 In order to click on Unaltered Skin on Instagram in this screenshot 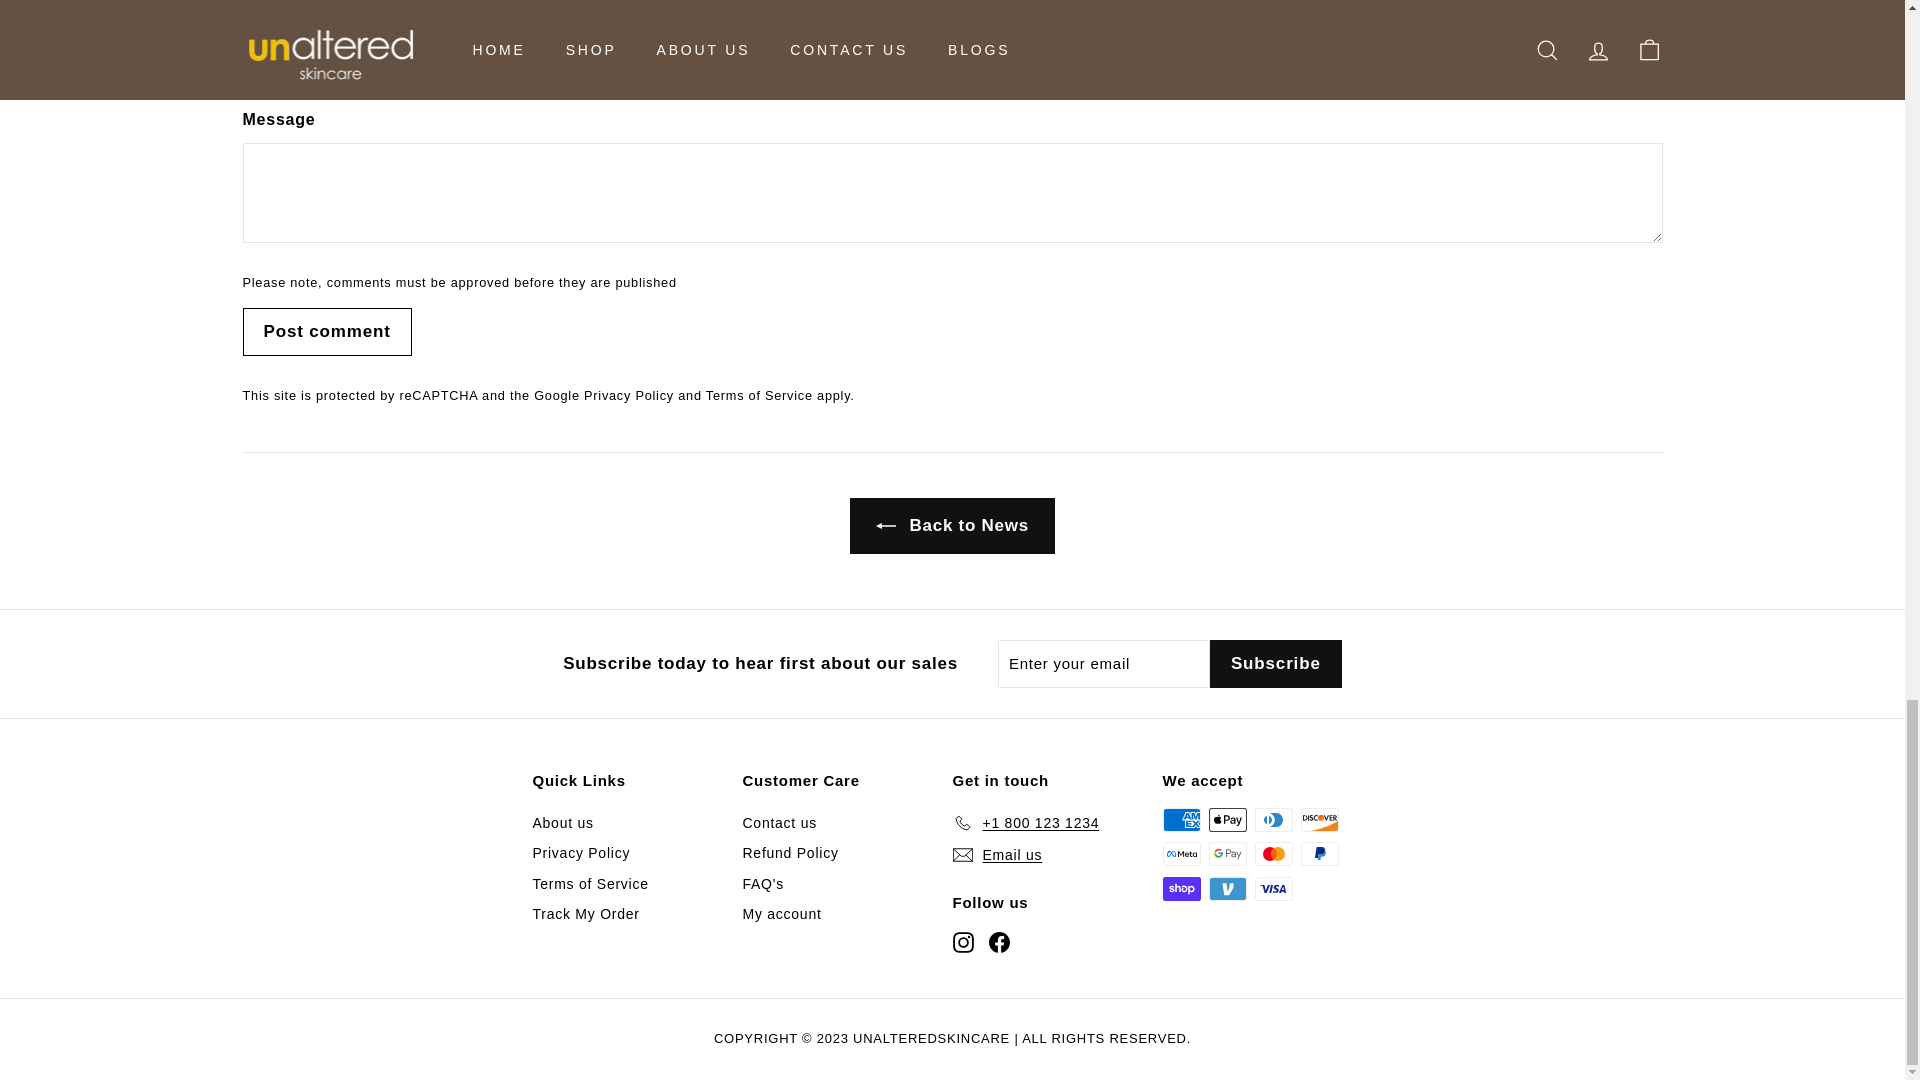, I will do `click(962, 940)`.